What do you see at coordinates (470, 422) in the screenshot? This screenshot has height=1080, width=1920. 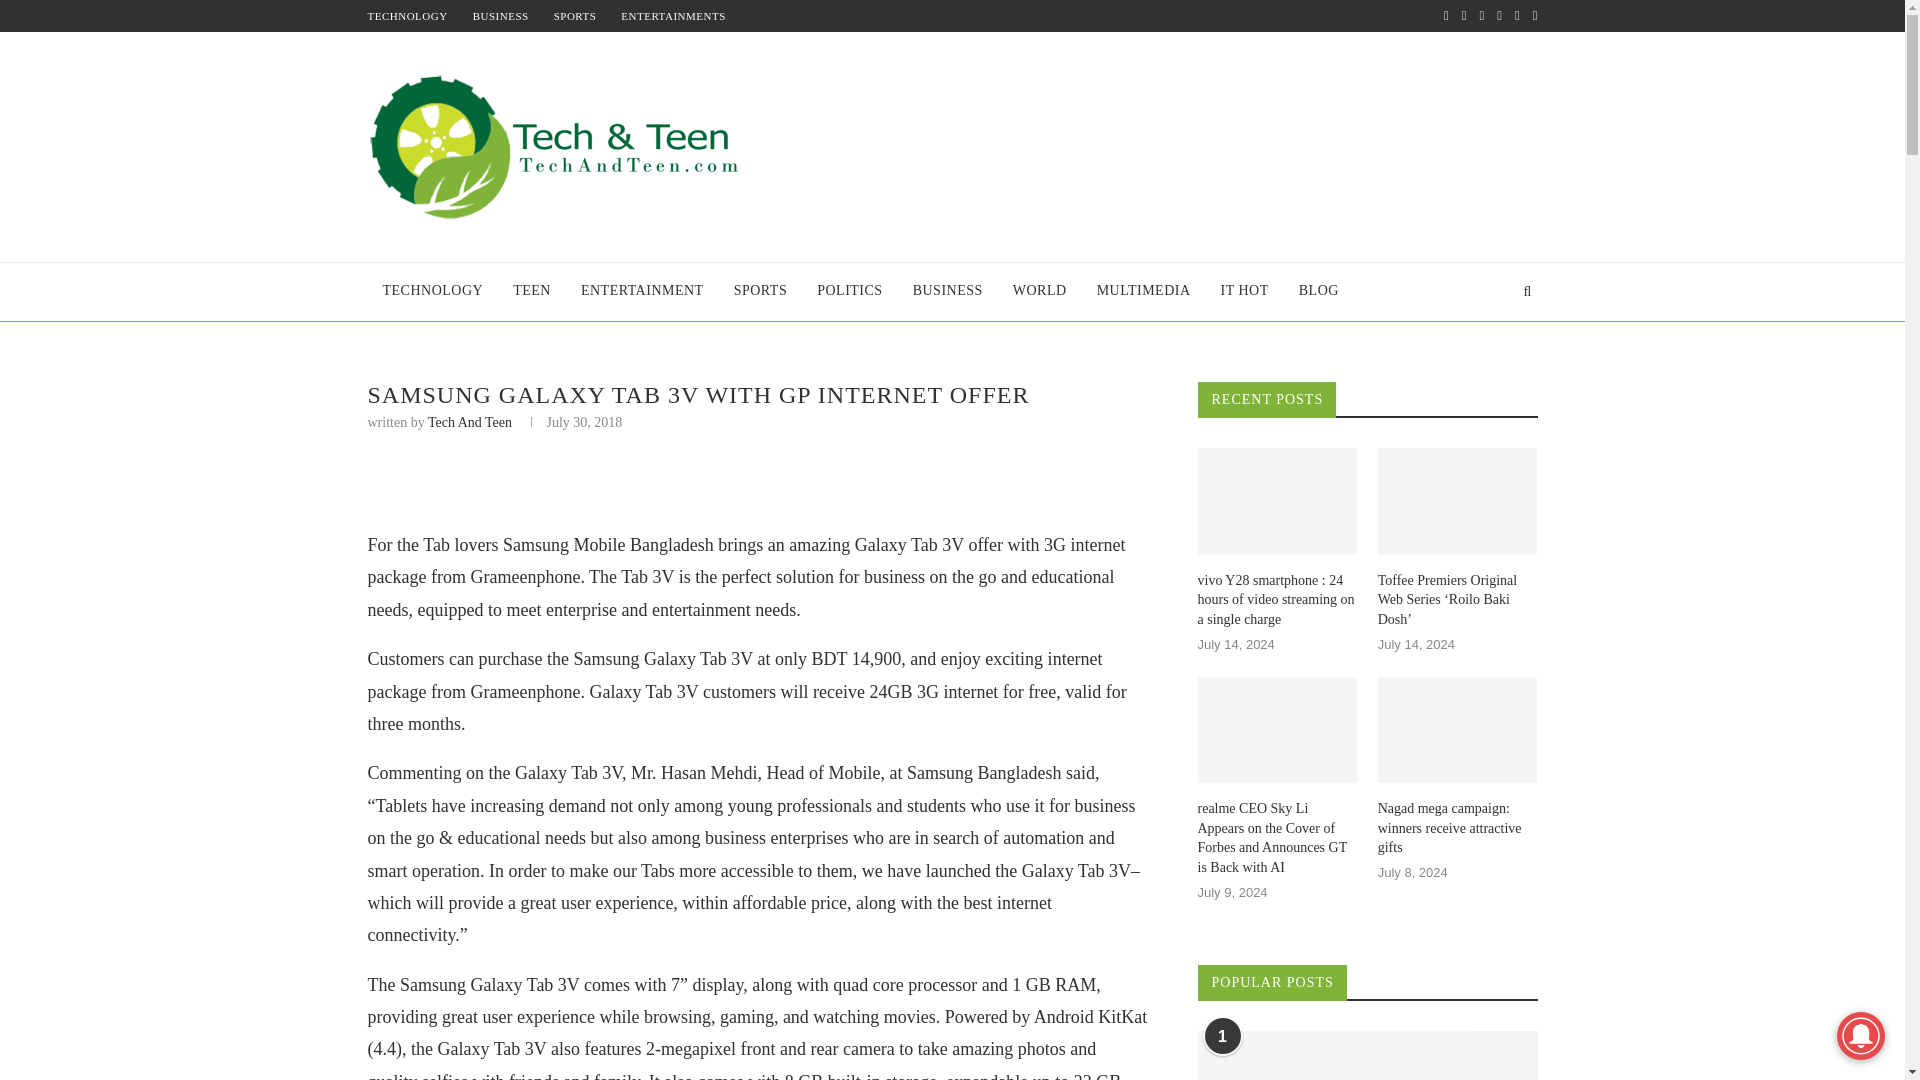 I see `Tech And Teen` at bounding box center [470, 422].